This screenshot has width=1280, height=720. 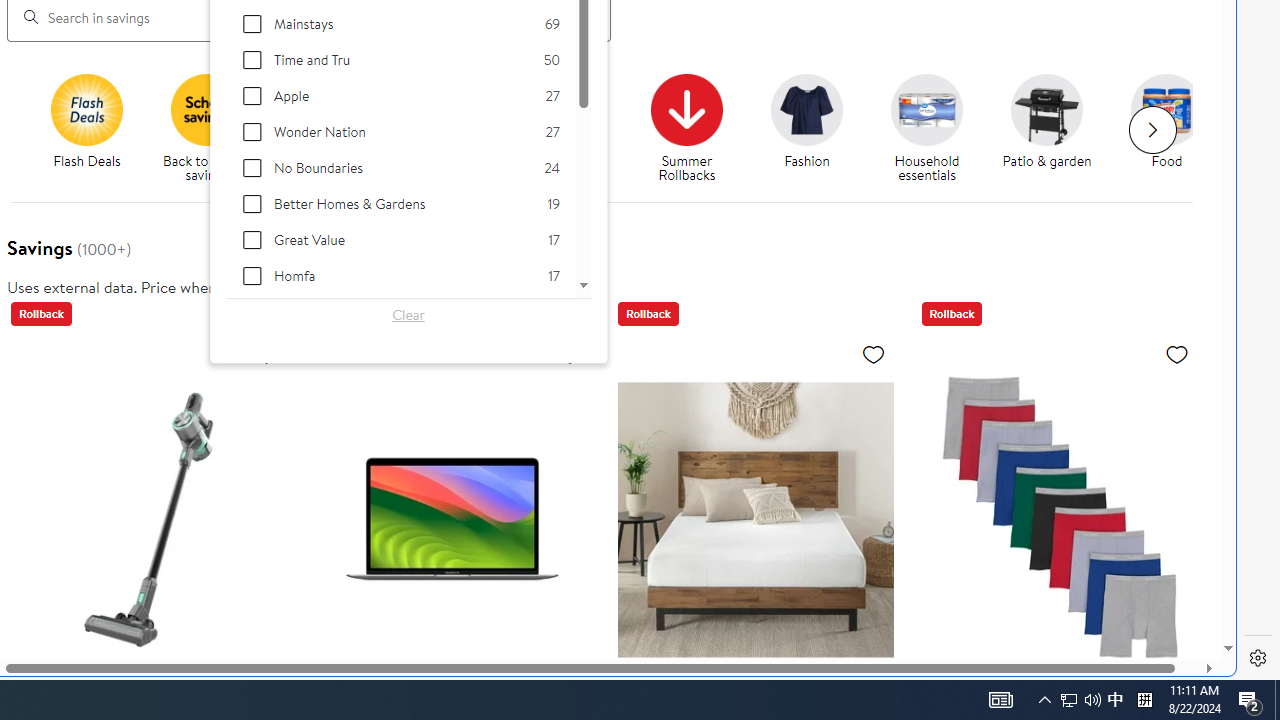 What do you see at coordinates (1058, 519) in the screenshot?
I see `Hanes Men's Super Value Pack Assorted Boxer Briefs, 10 Pack` at bounding box center [1058, 519].